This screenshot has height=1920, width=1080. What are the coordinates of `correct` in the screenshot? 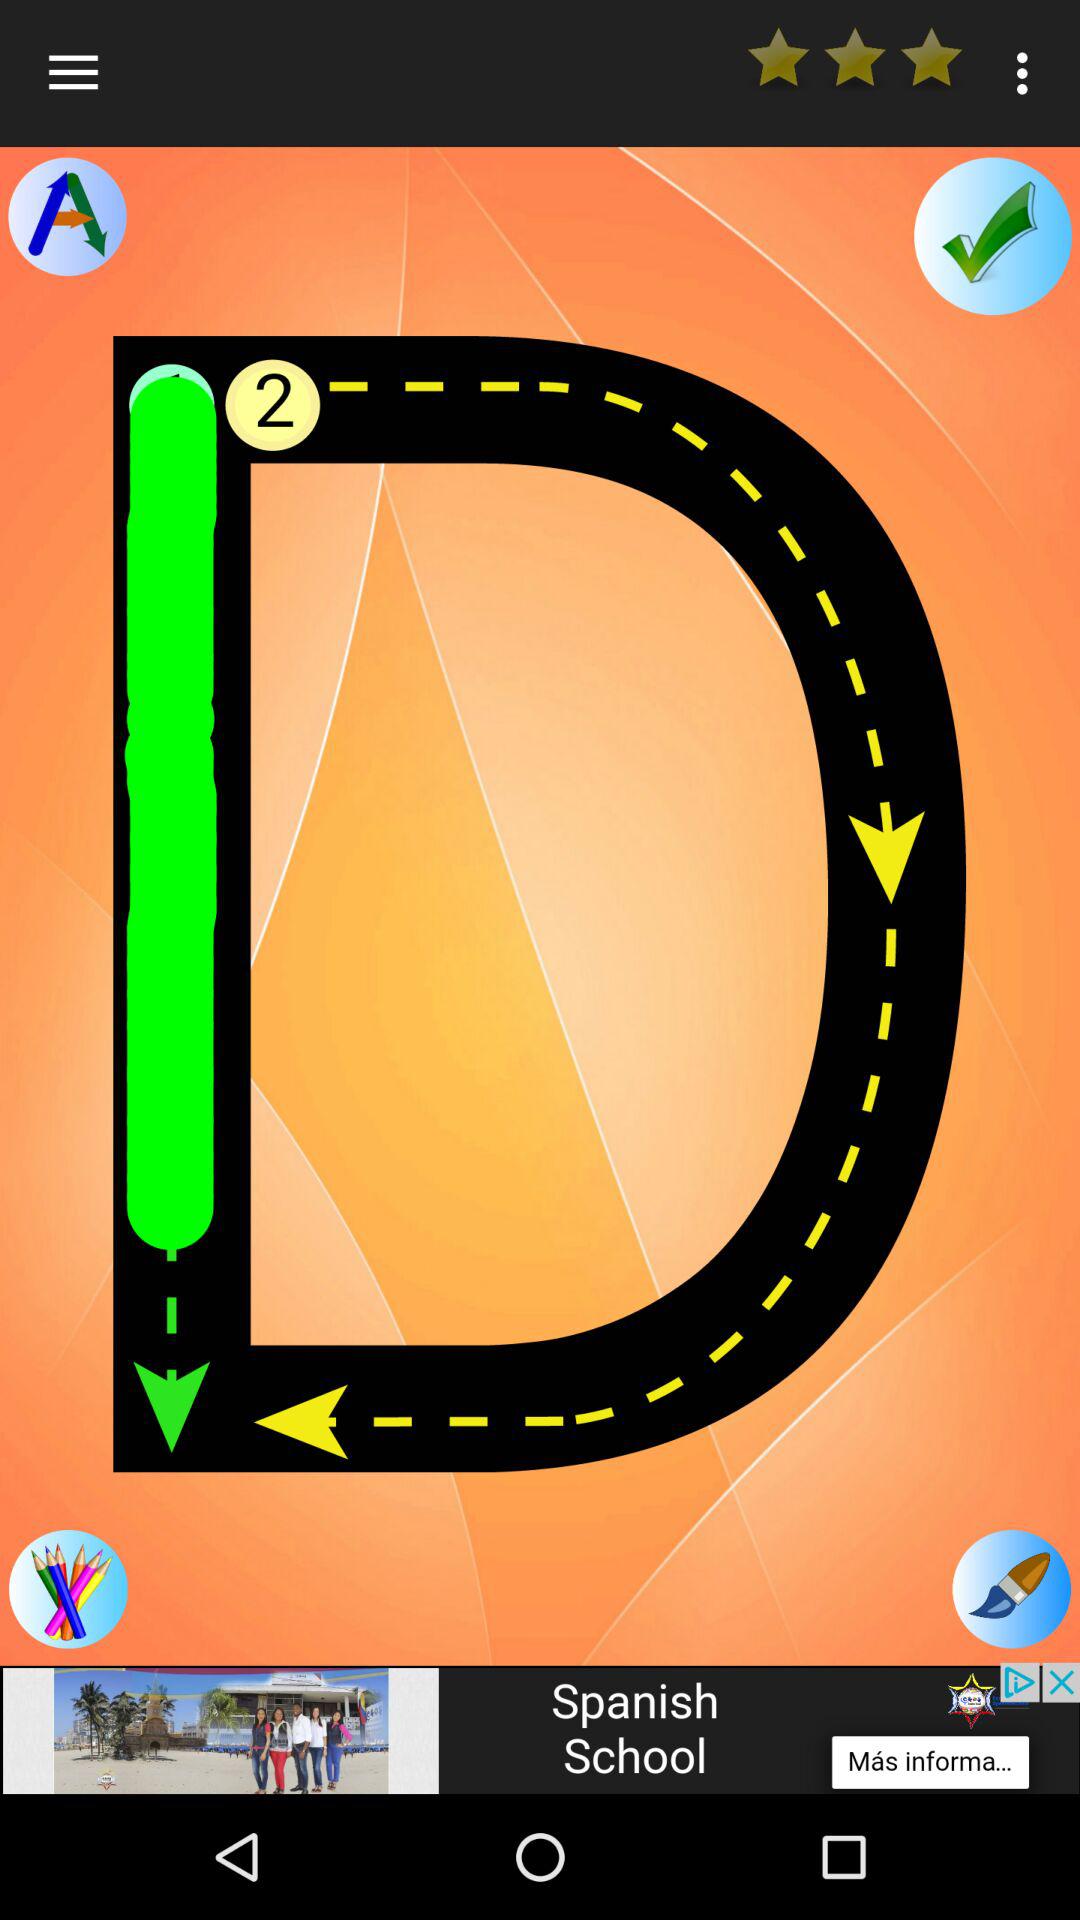 It's located at (992, 236).